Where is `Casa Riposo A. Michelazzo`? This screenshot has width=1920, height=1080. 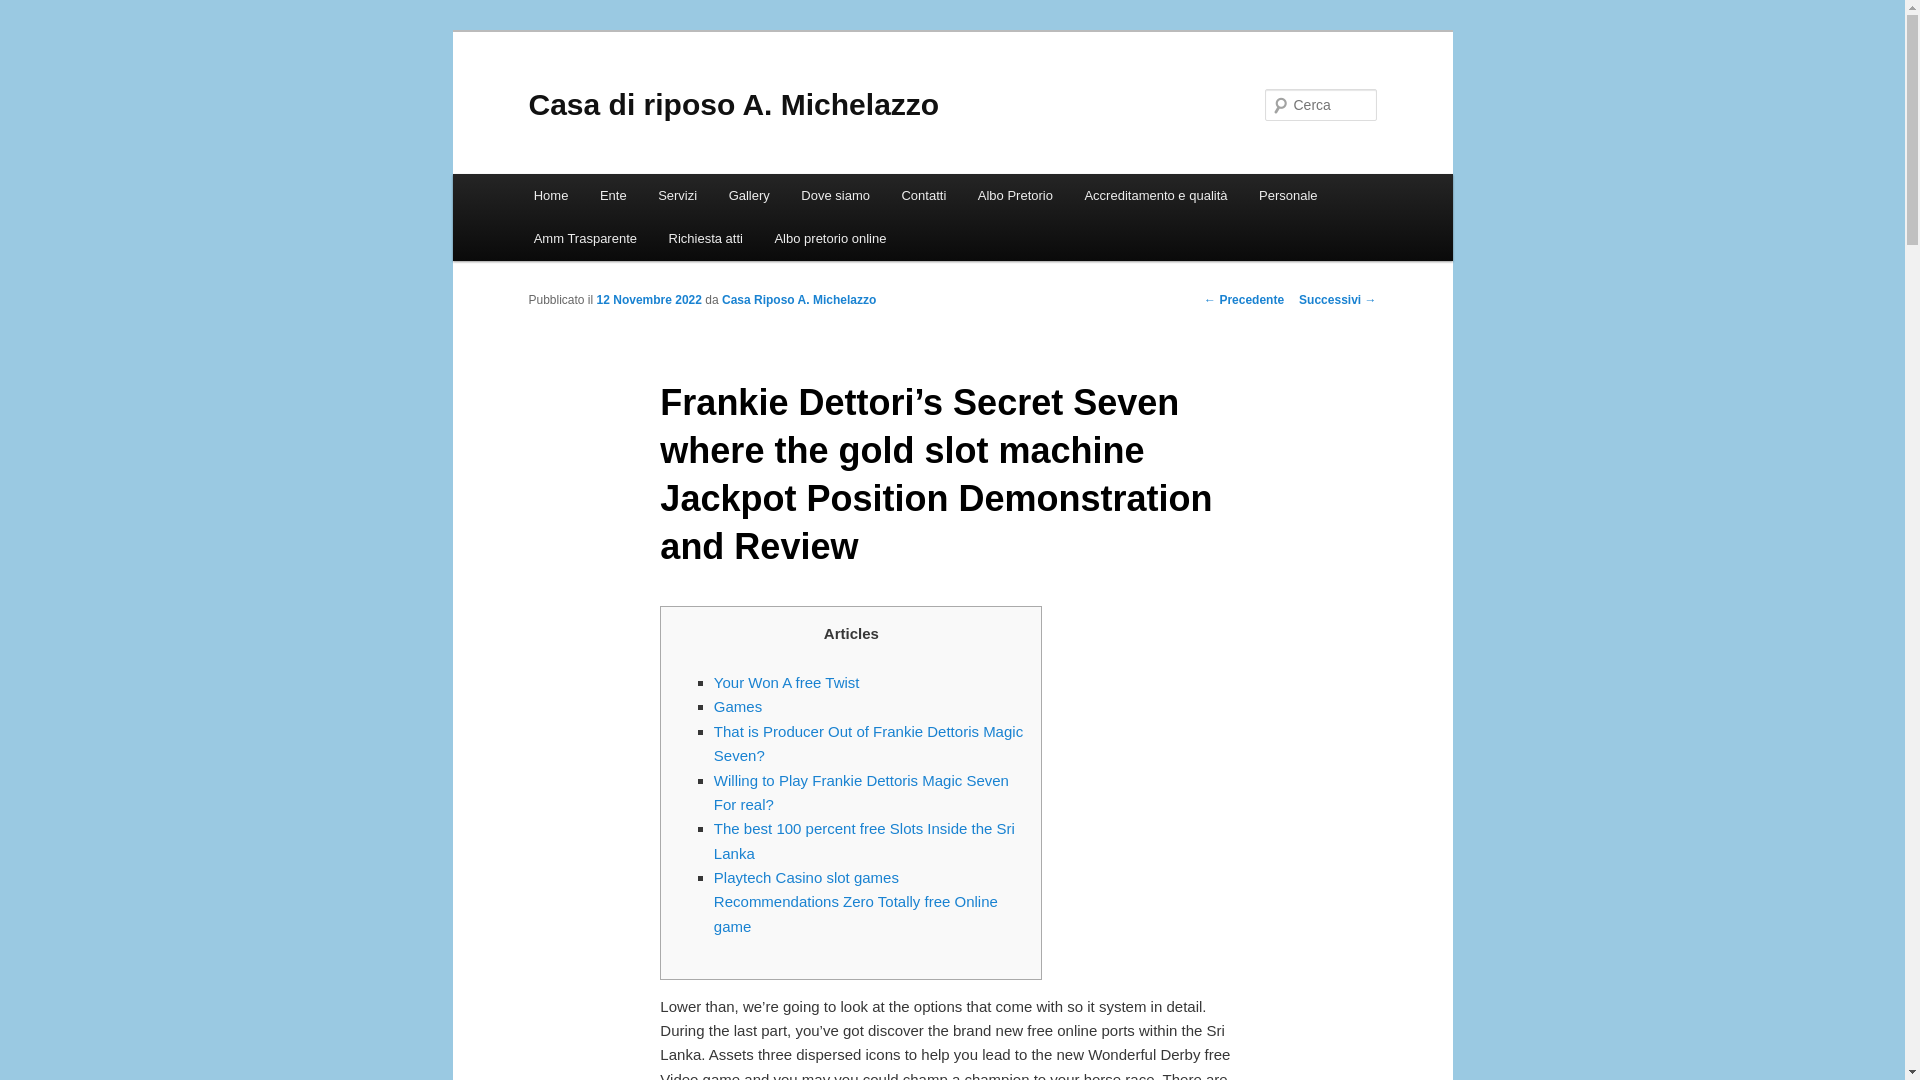 Casa Riposo A. Michelazzo is located at coordinates (798, 299).